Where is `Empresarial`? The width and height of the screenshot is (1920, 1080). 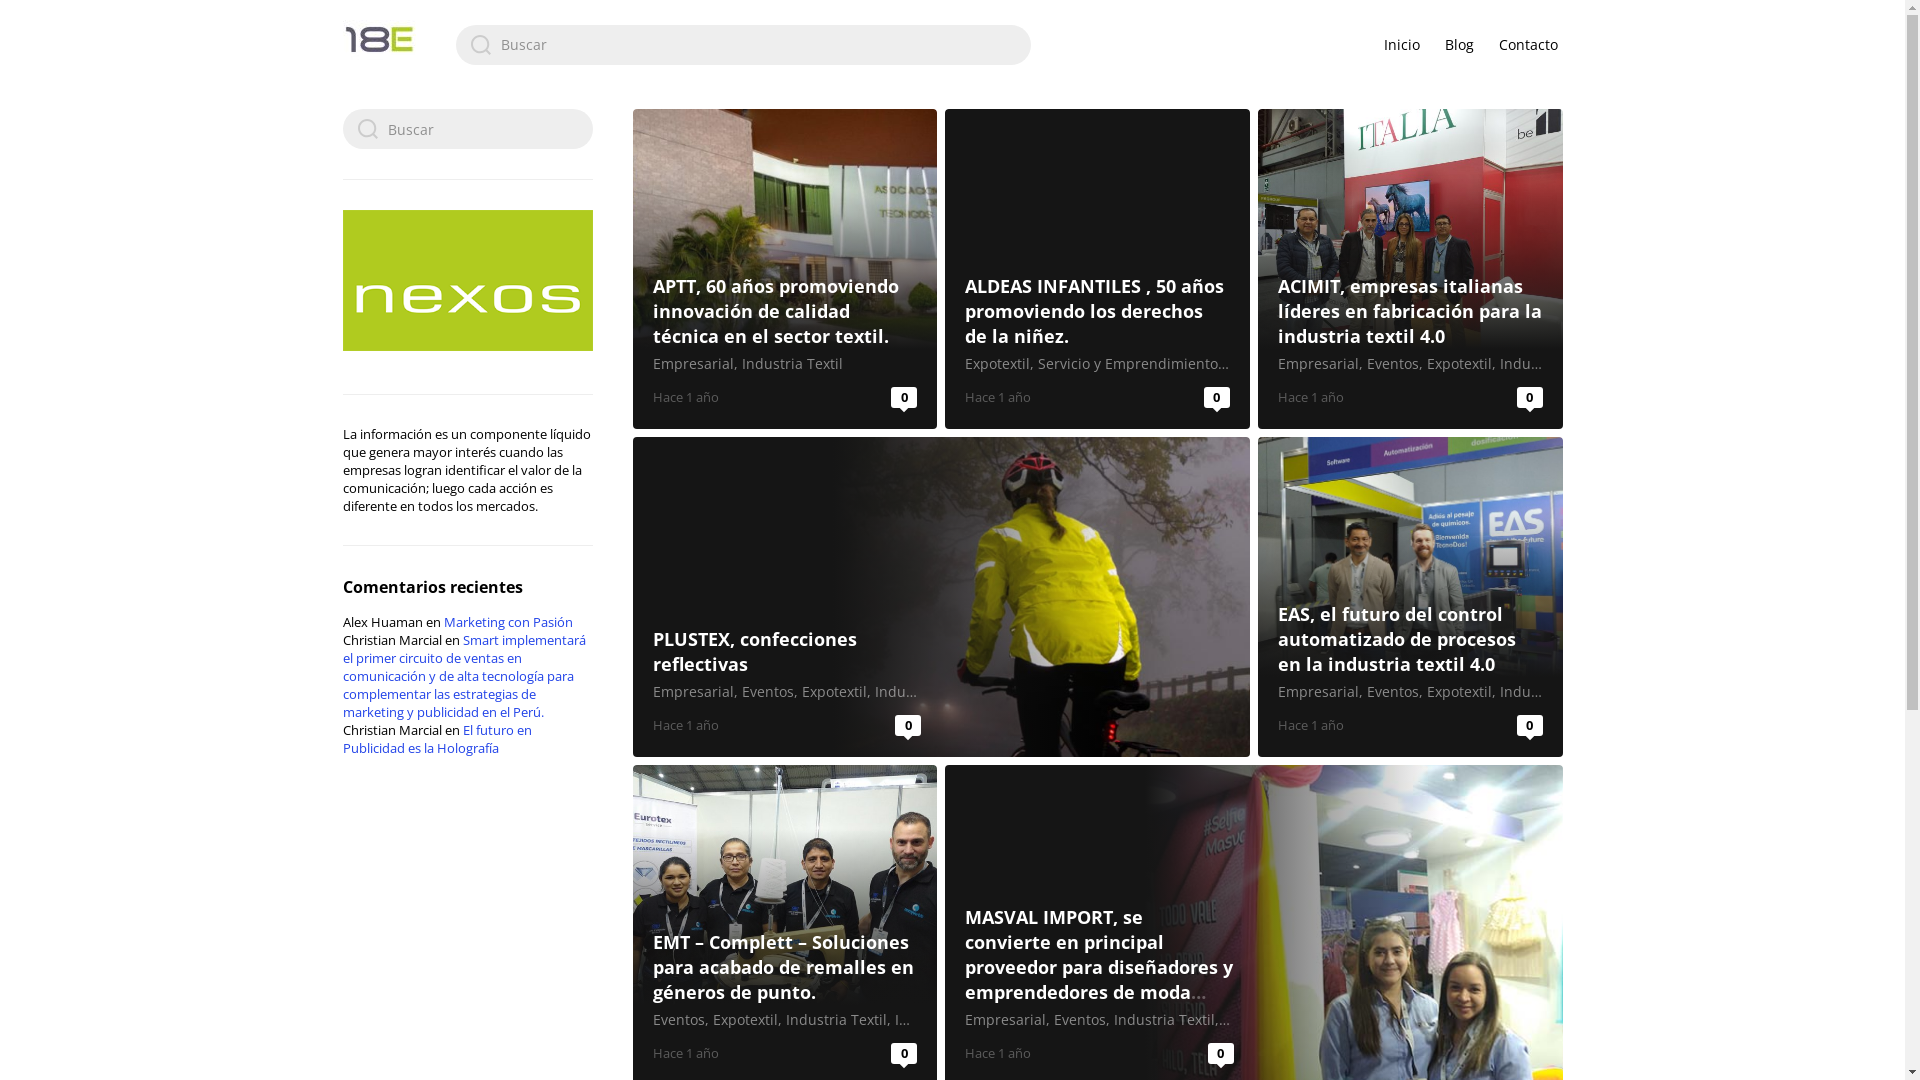
Empresarial is located at coordinates (1318, 692).